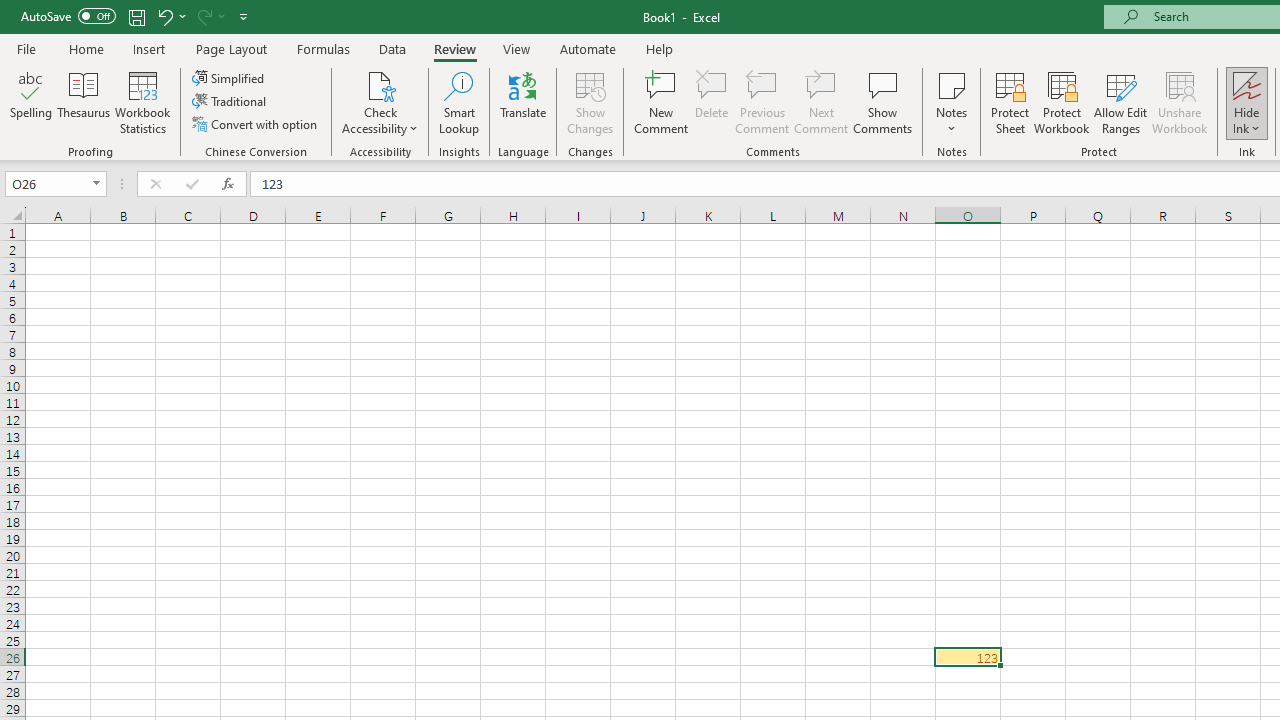 This screenshot has height=720, width=1280. What do you see at coordinates (230, 102) in the screenshot?
I see `Traditional` at bounding box center [230, 102].